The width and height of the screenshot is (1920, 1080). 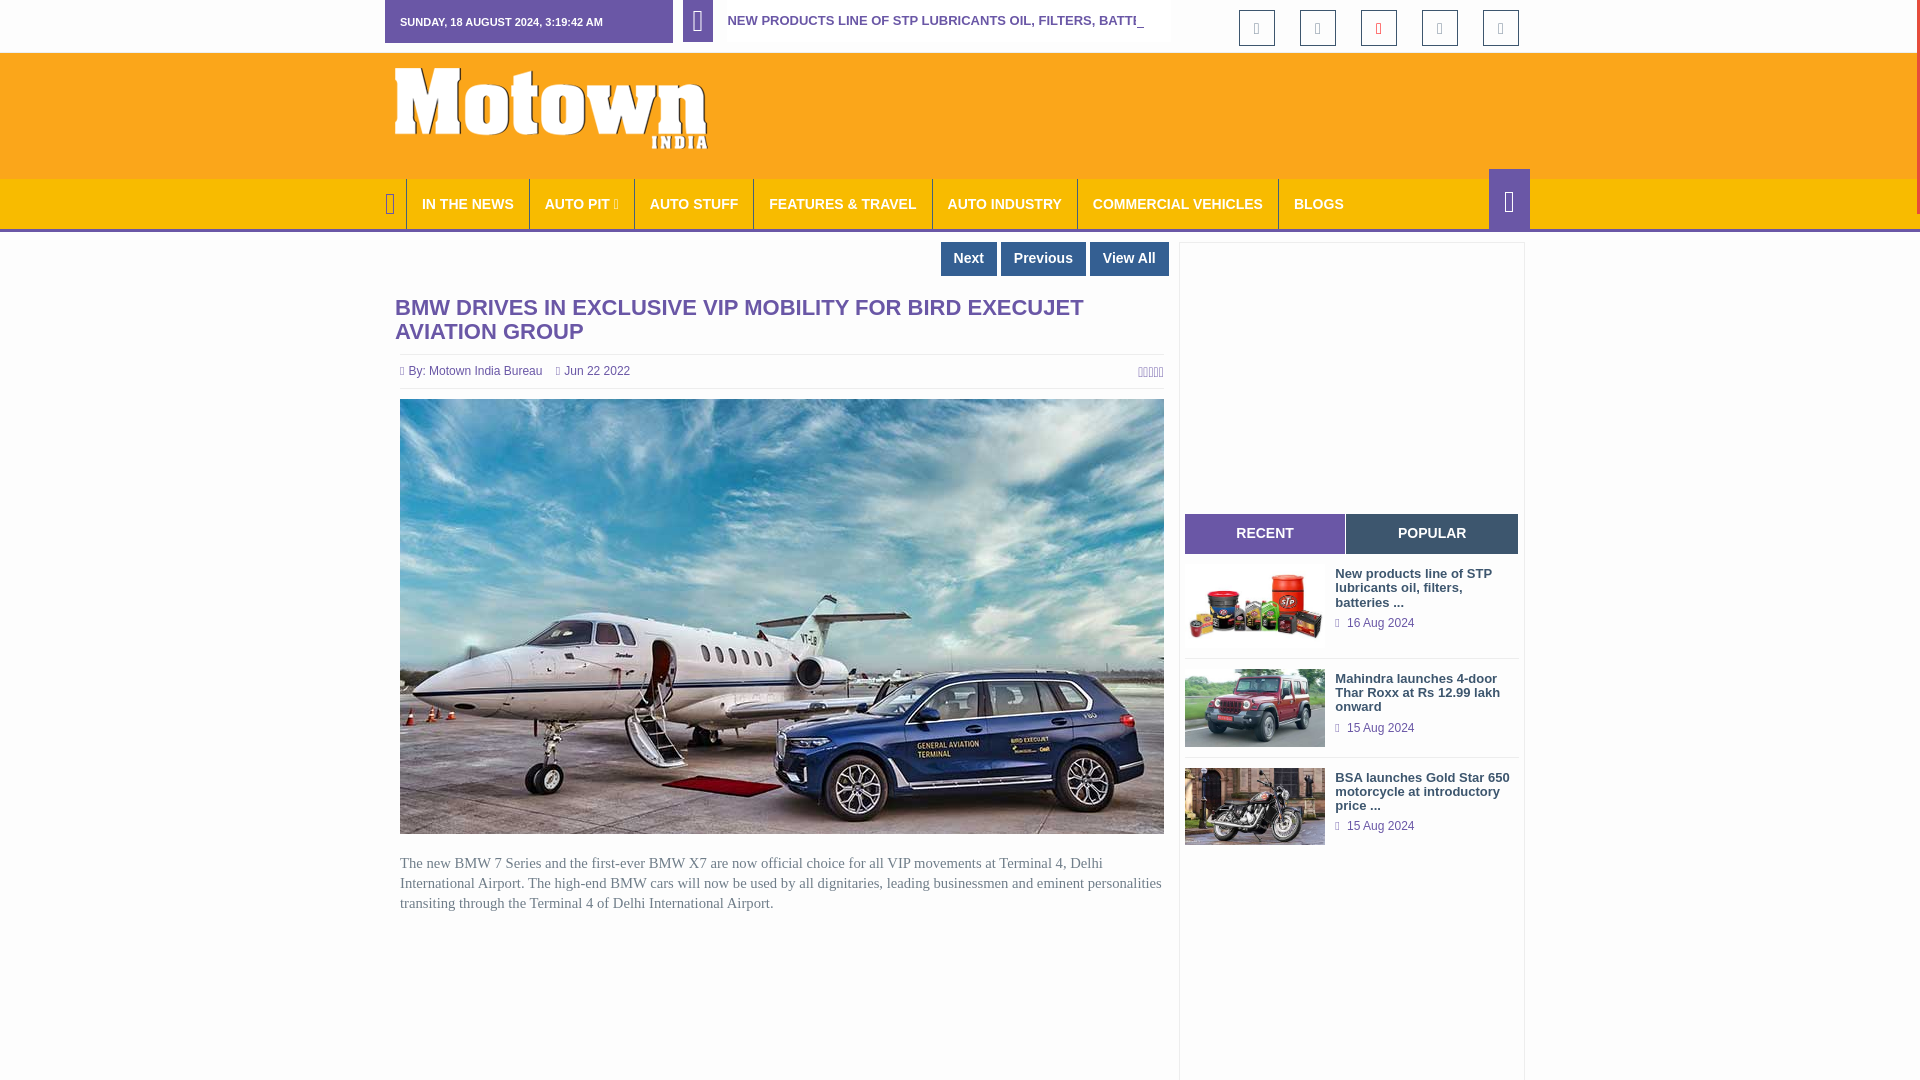 I want to click on Next, so click(x=968, y=258).